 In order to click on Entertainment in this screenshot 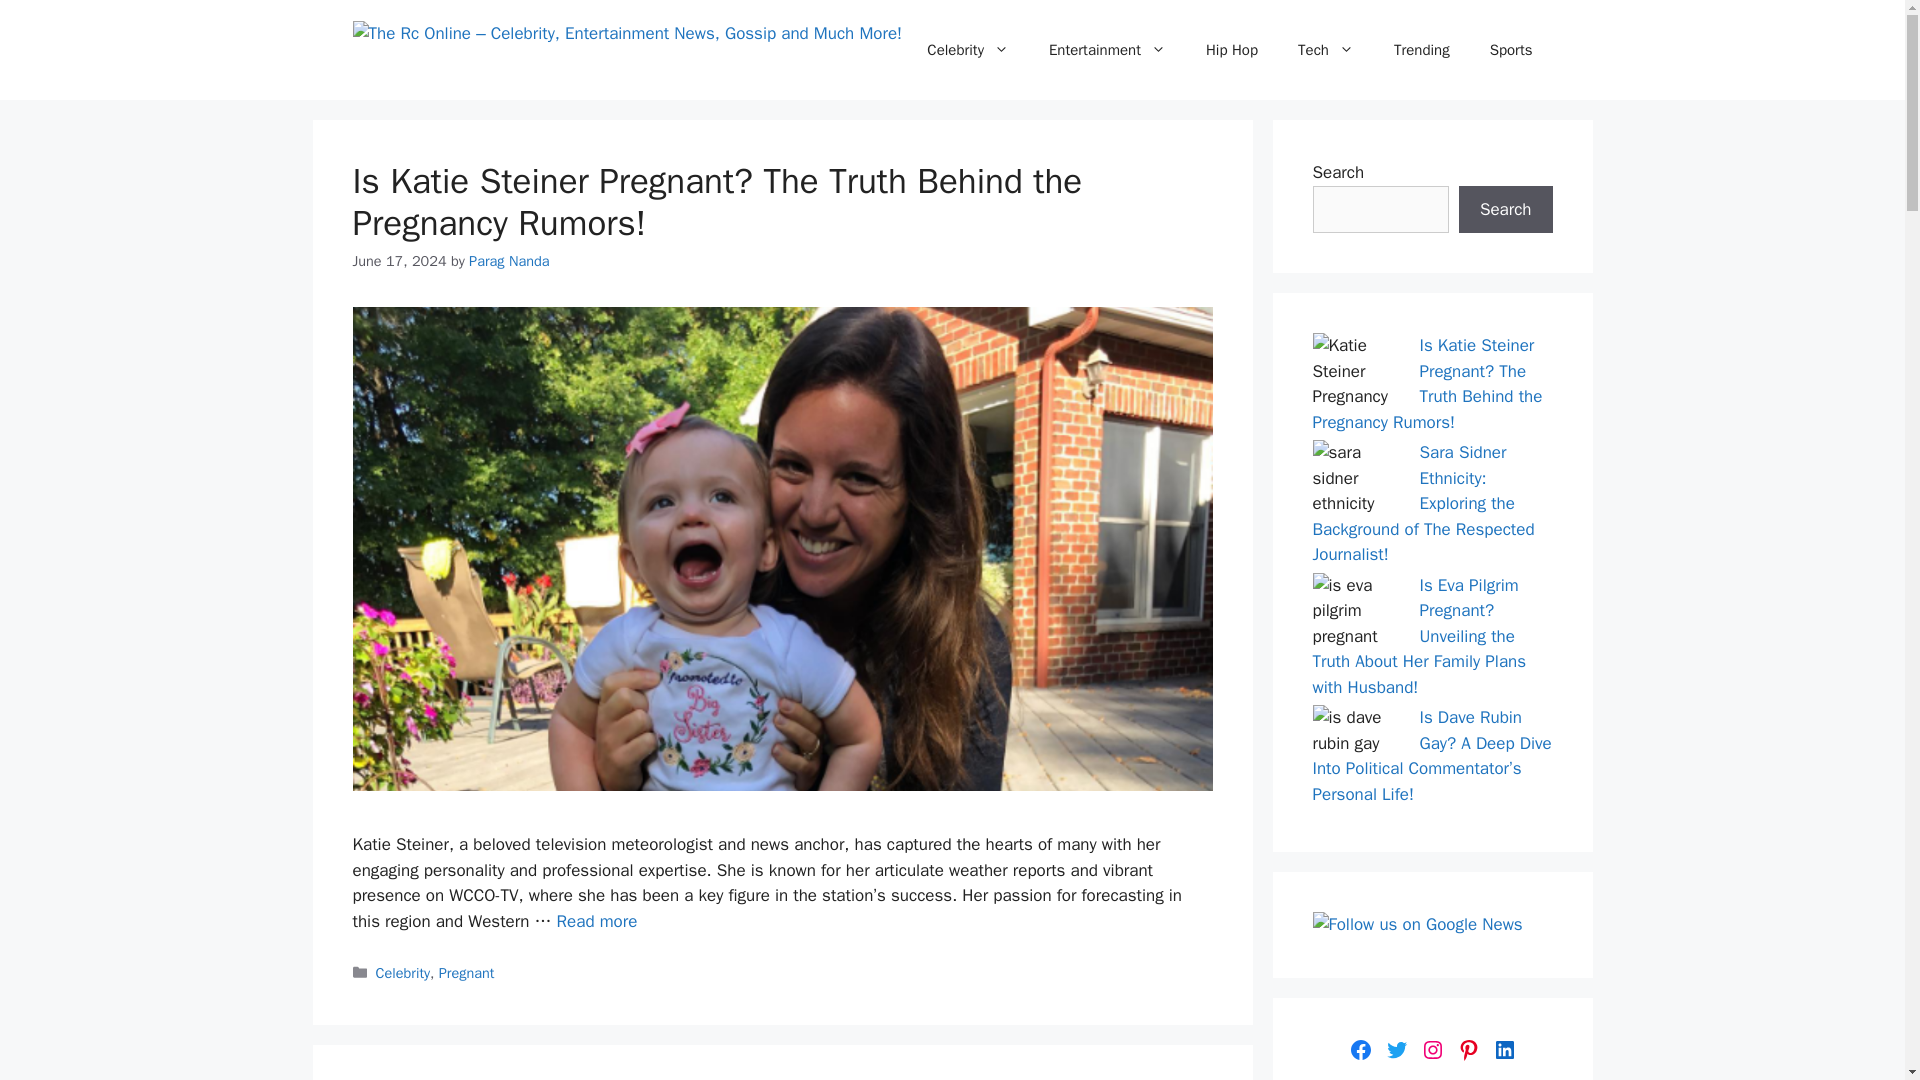, I will do `click(1108, 50)`.